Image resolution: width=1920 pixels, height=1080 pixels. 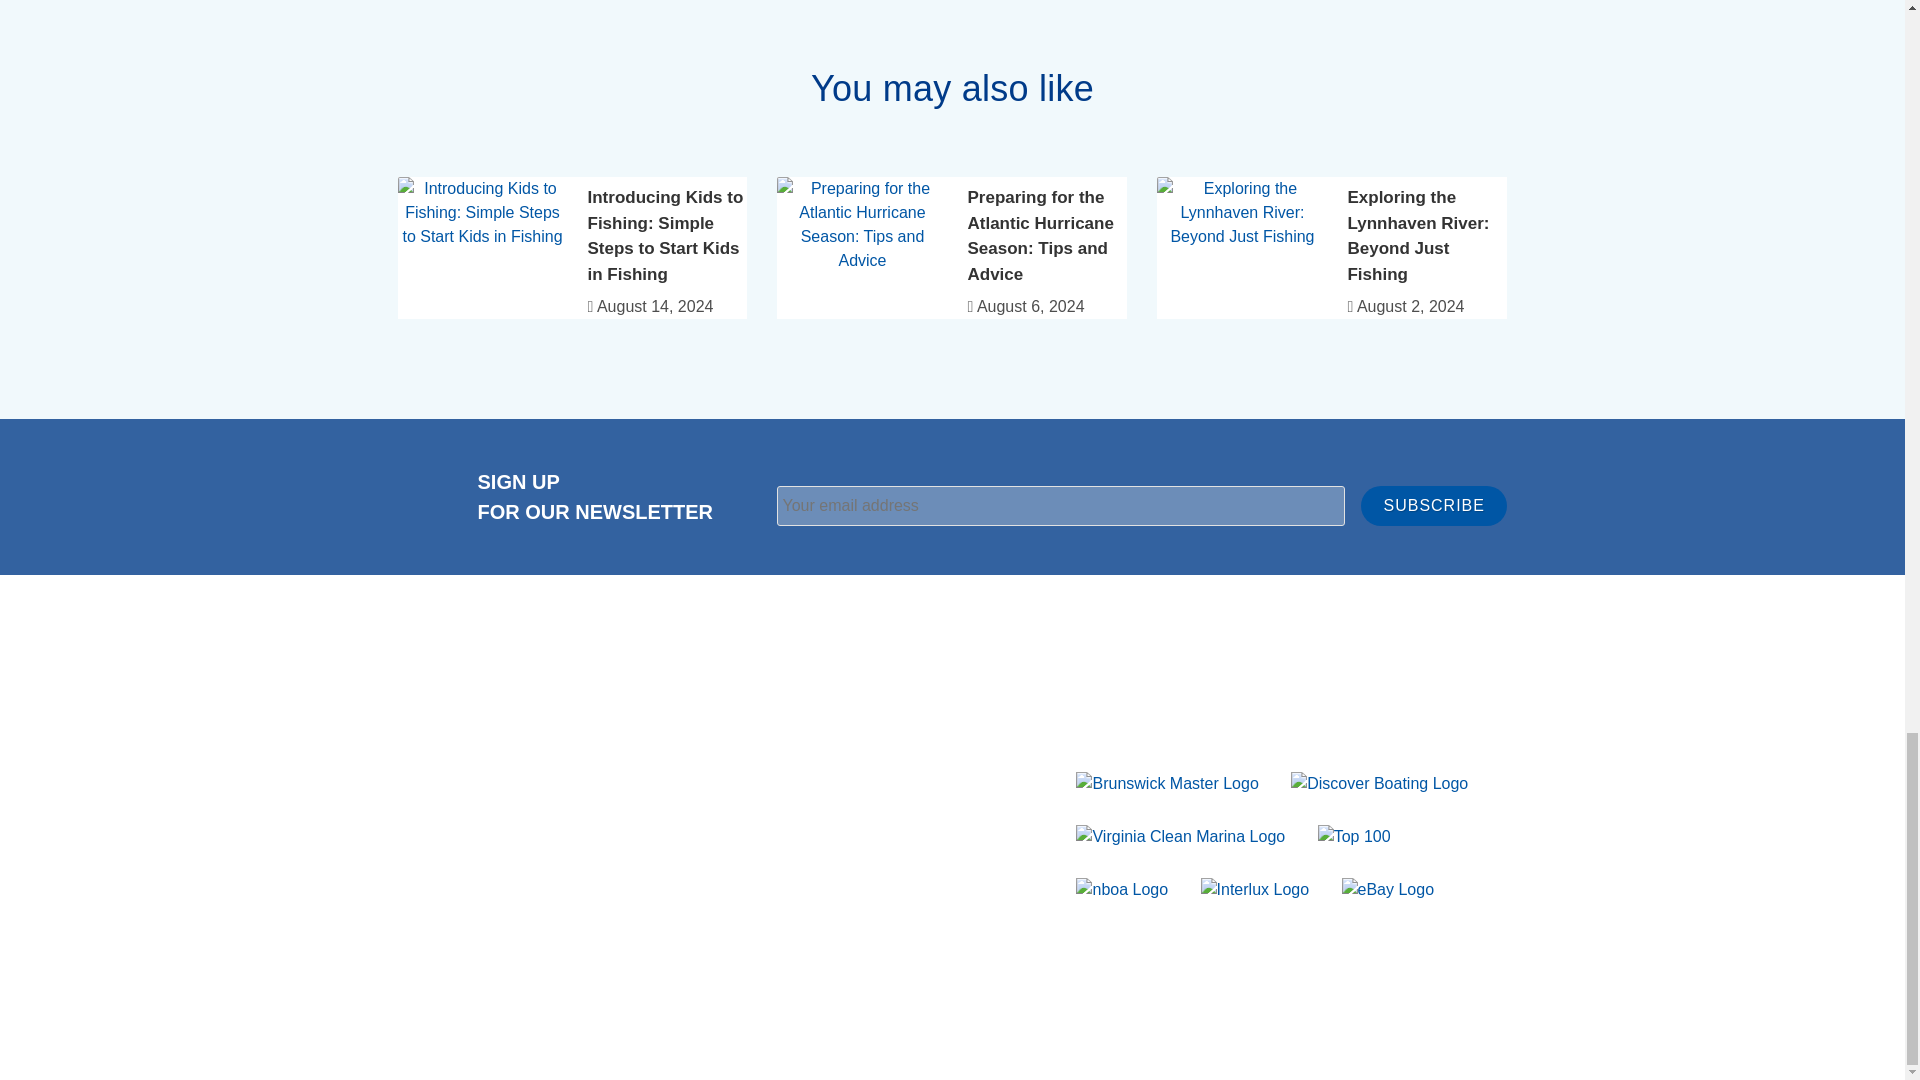 What do you see at coordinates (1379, 782) in the screenshot?
I see `Discover Boating Logo` at bounding box center [1379, 782].